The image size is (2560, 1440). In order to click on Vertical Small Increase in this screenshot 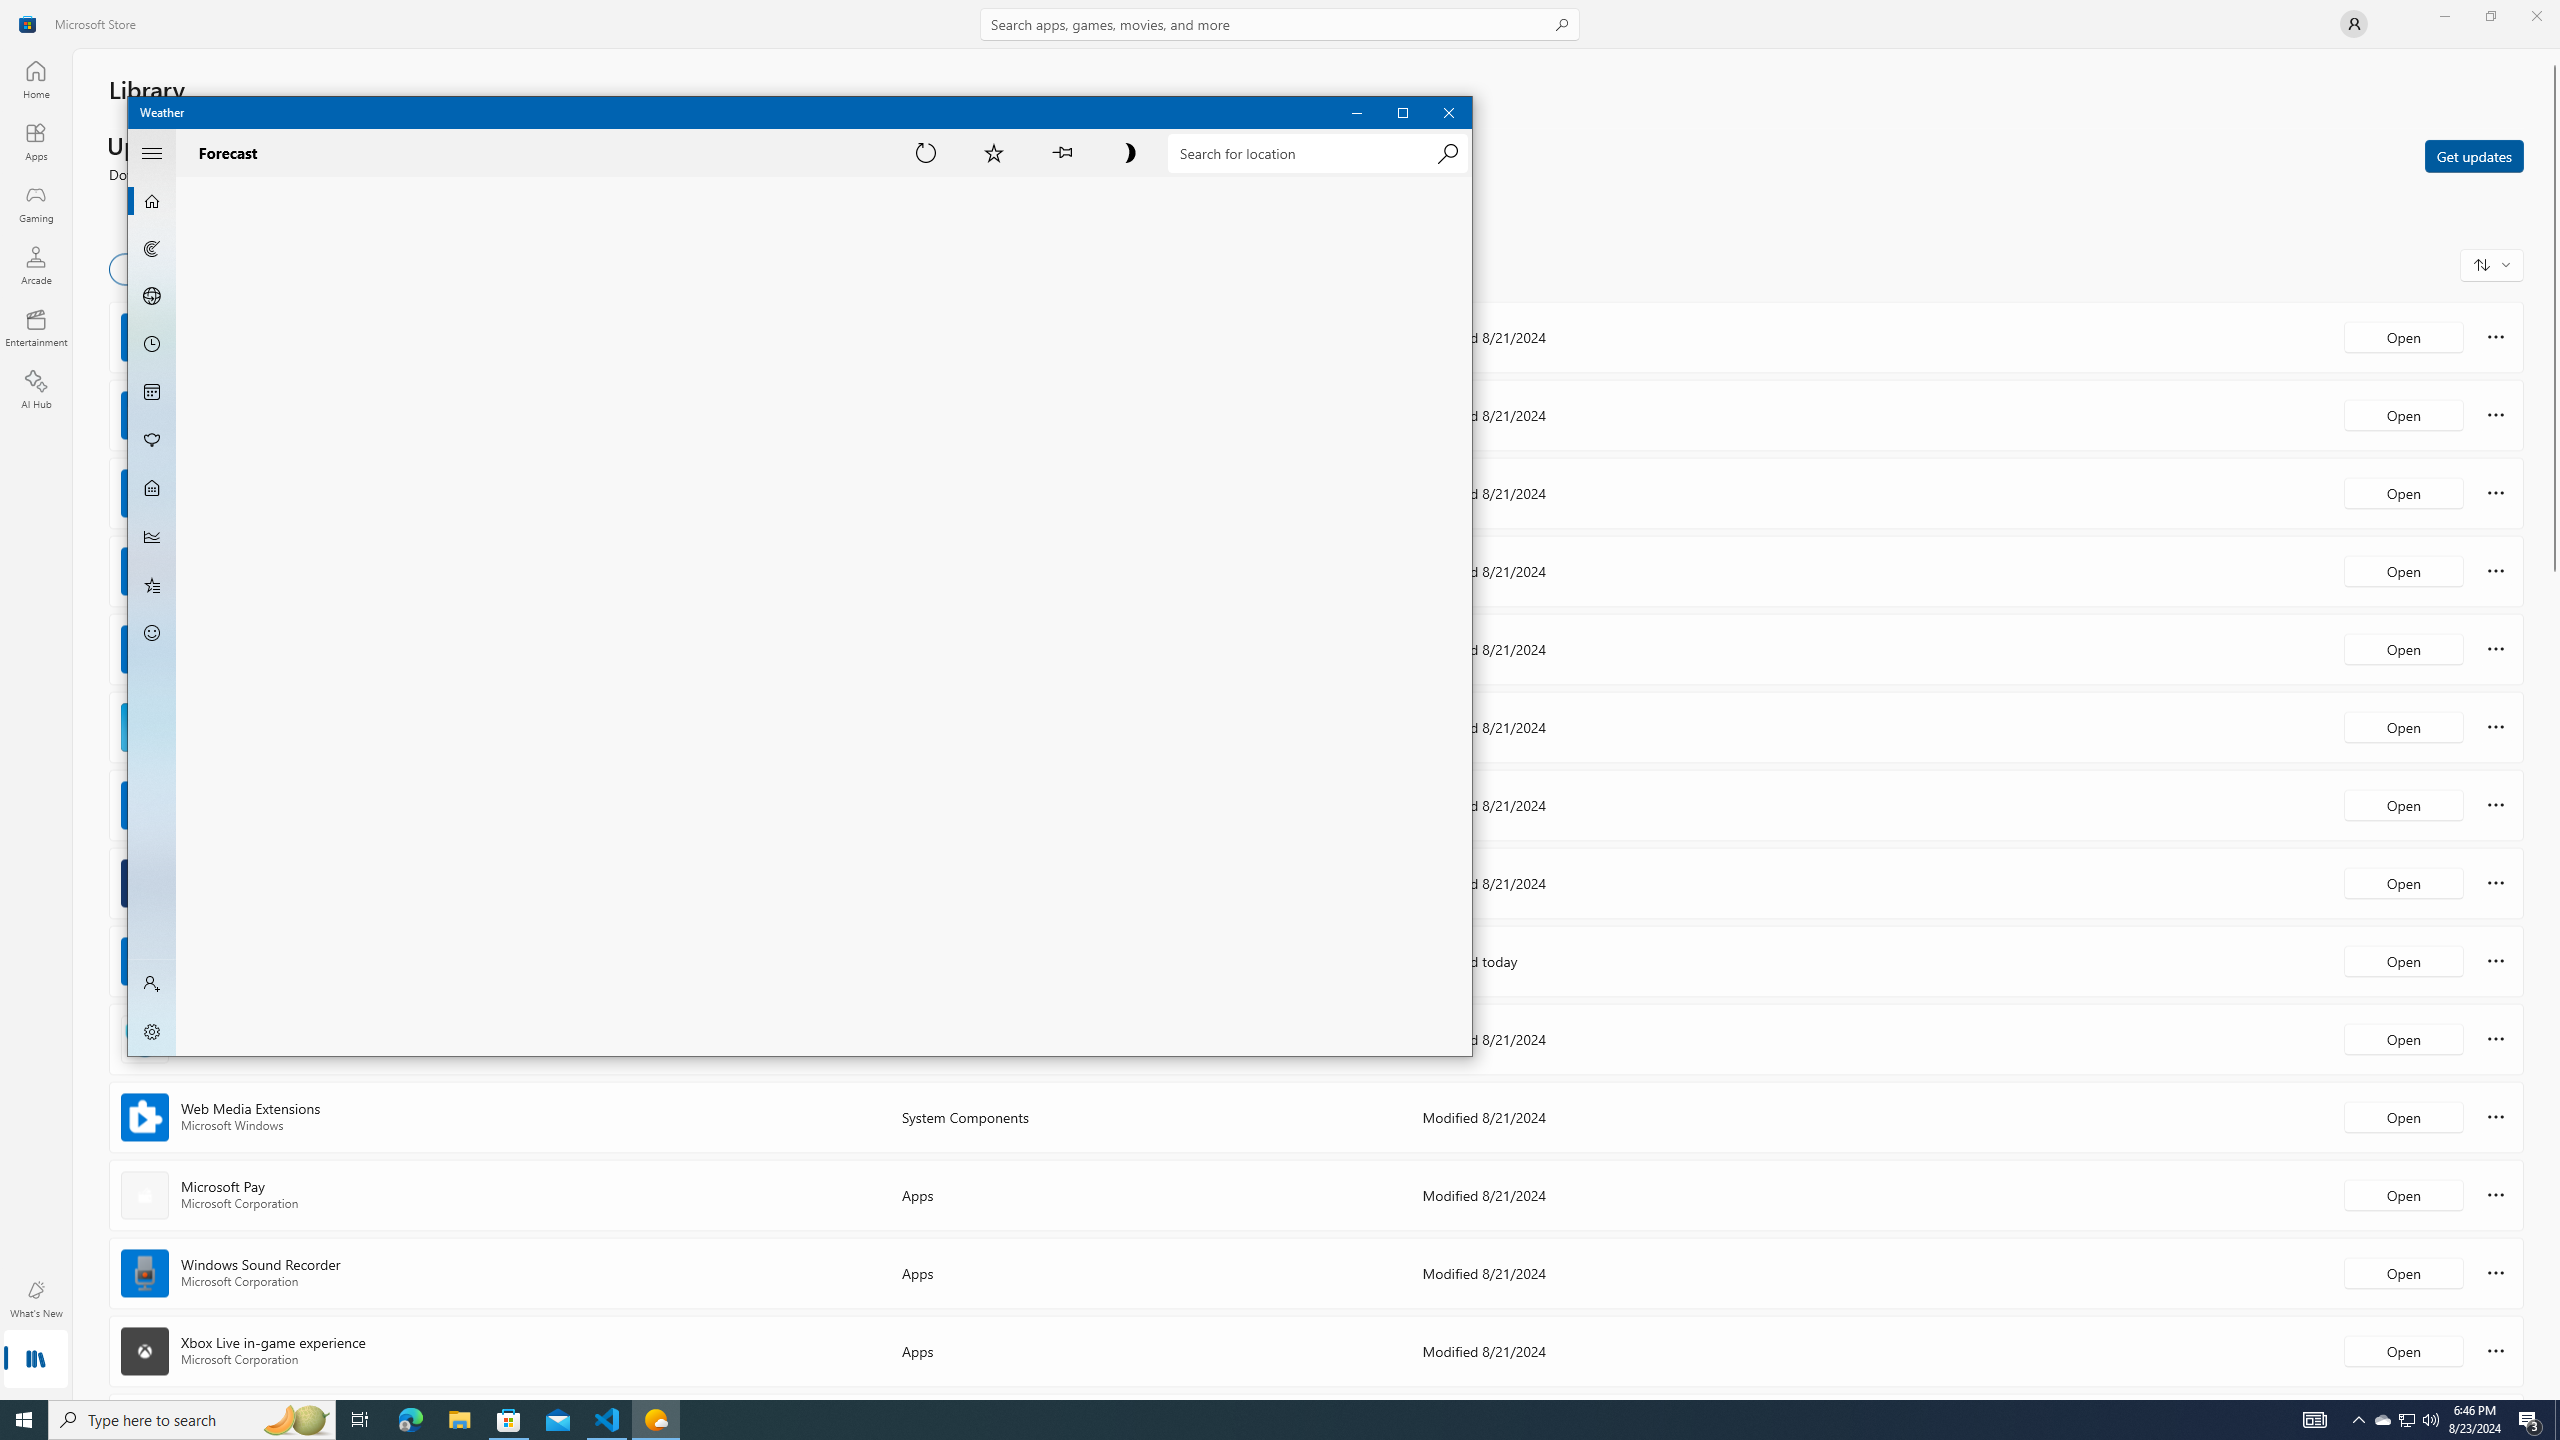, I will do `click(2554, 1392)`.